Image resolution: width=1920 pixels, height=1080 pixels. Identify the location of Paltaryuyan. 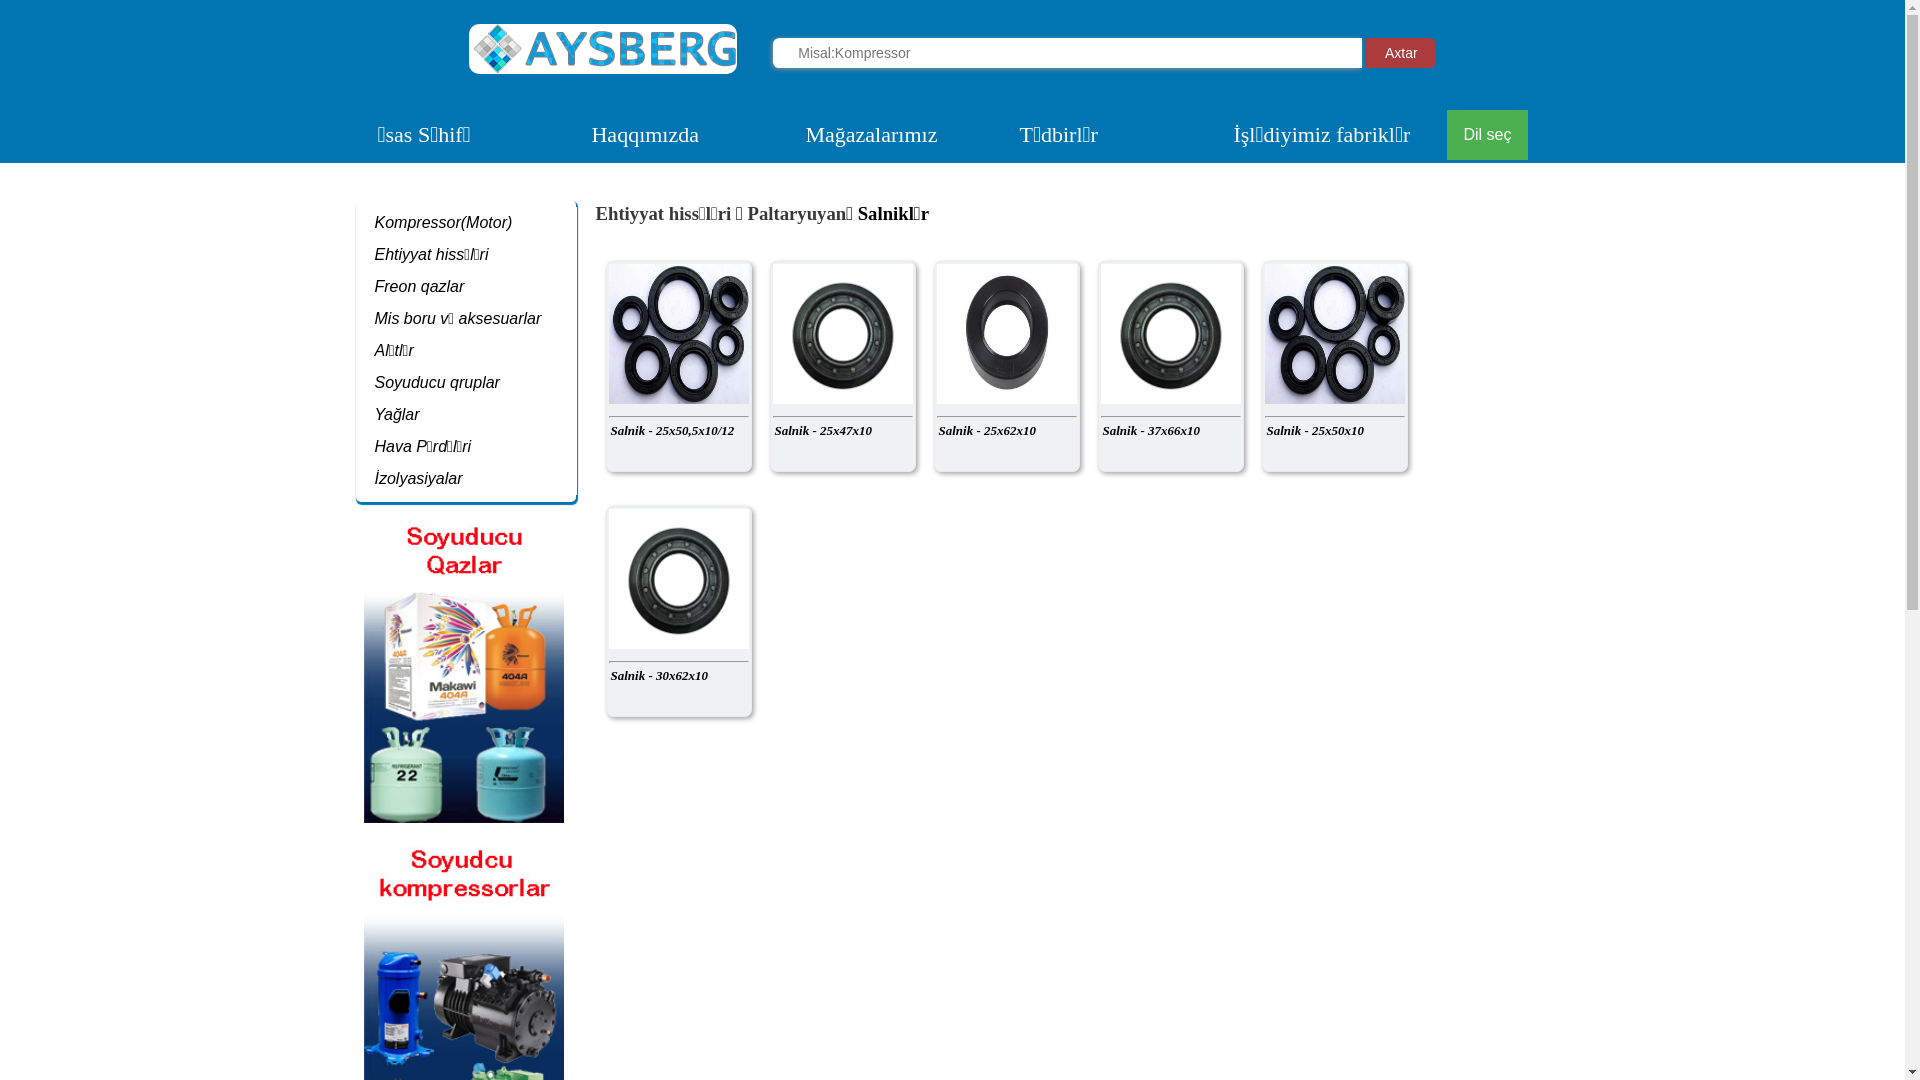
(796, 214).